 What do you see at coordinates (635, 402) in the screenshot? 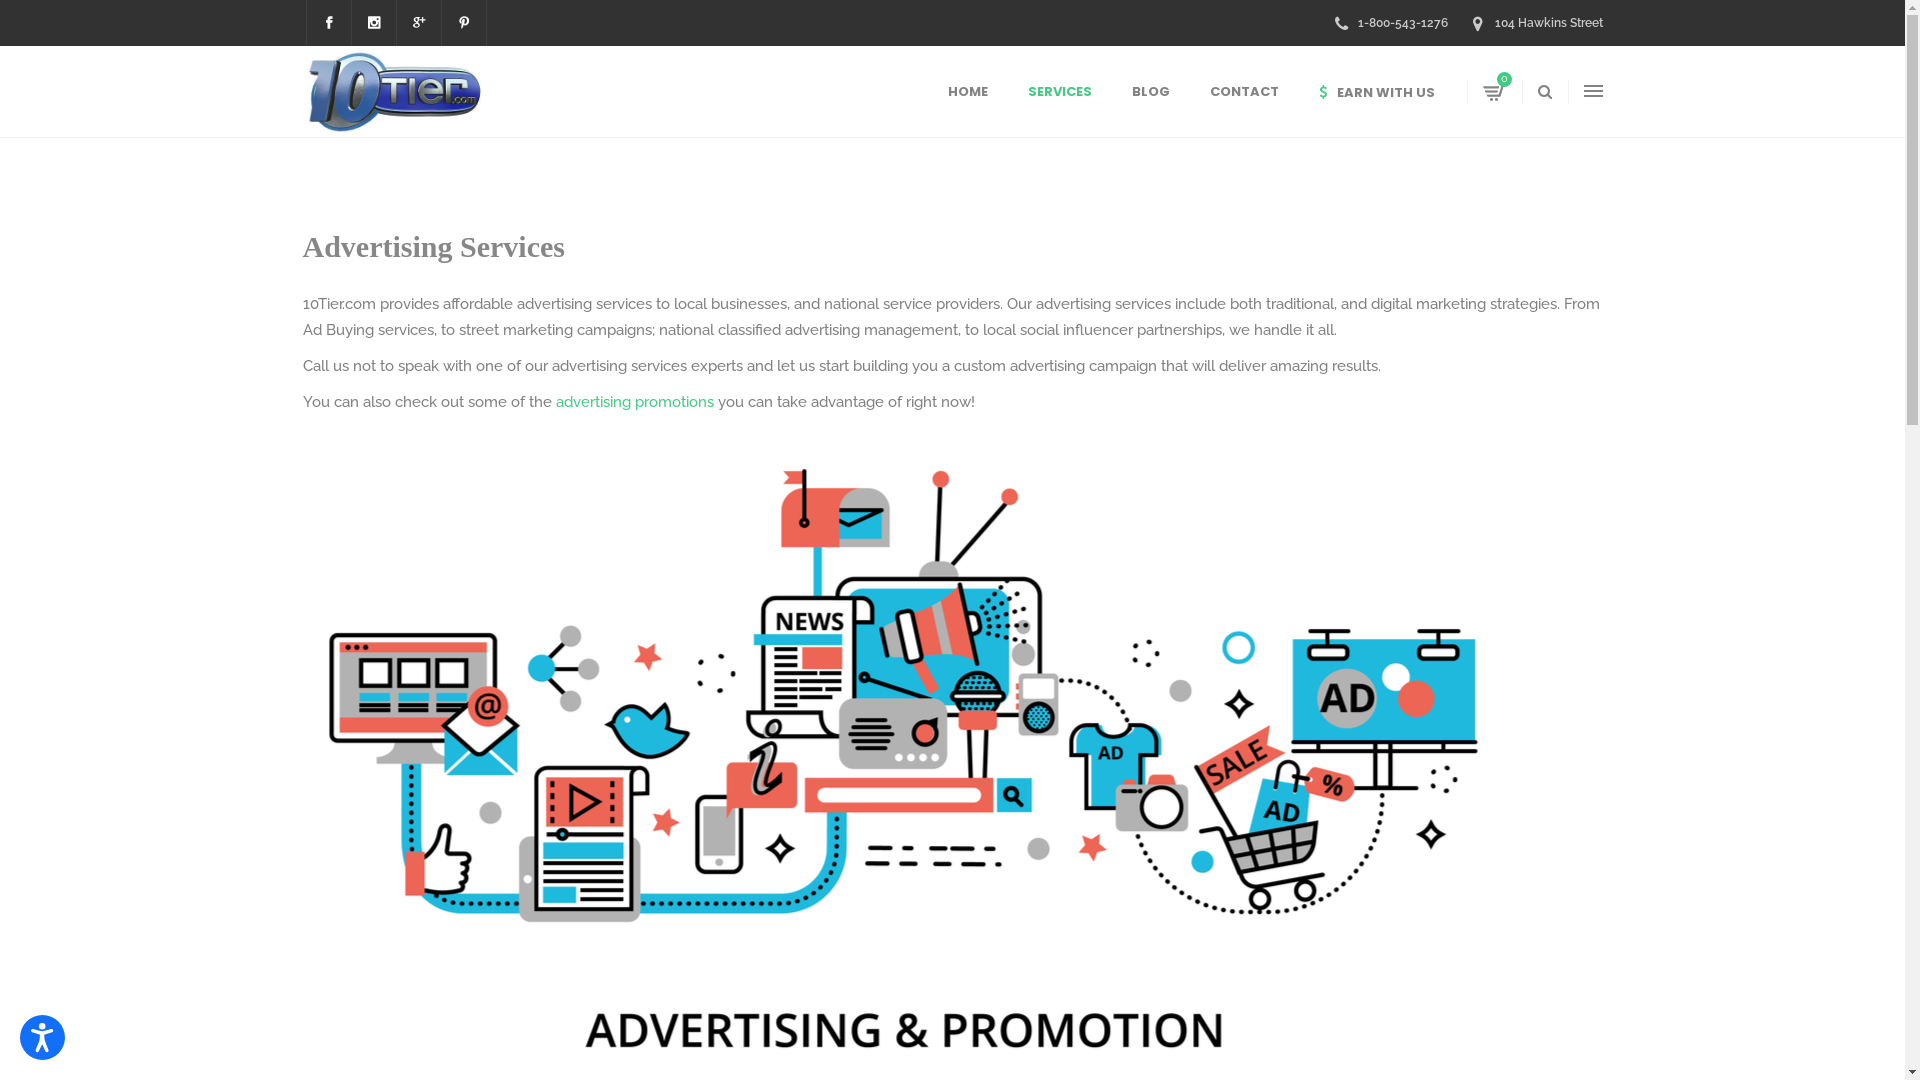
I see `advertising promotions` at bounding box center [635, 402].